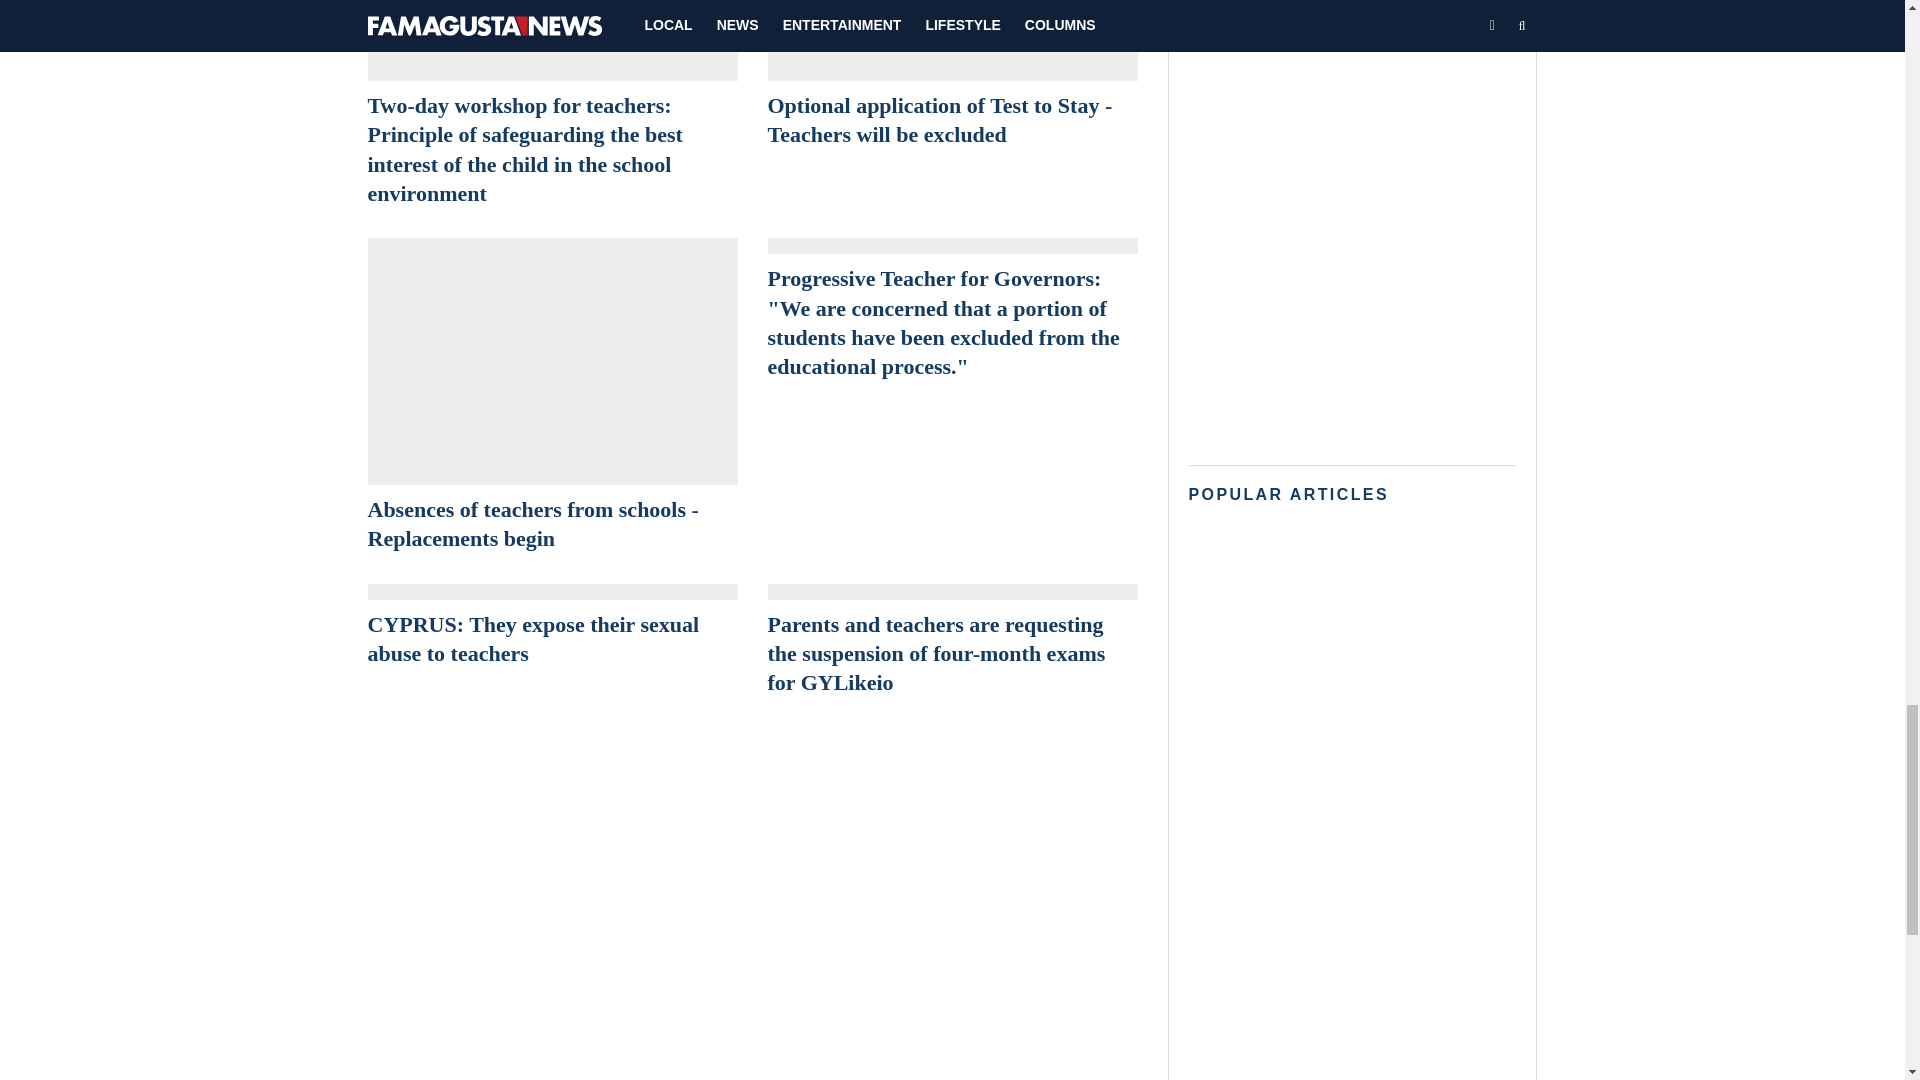  Describe the element at coordinates (953, 41) in the screenshot. I see `2bce32f958947ffa601e0737d02e9c74` at that location.